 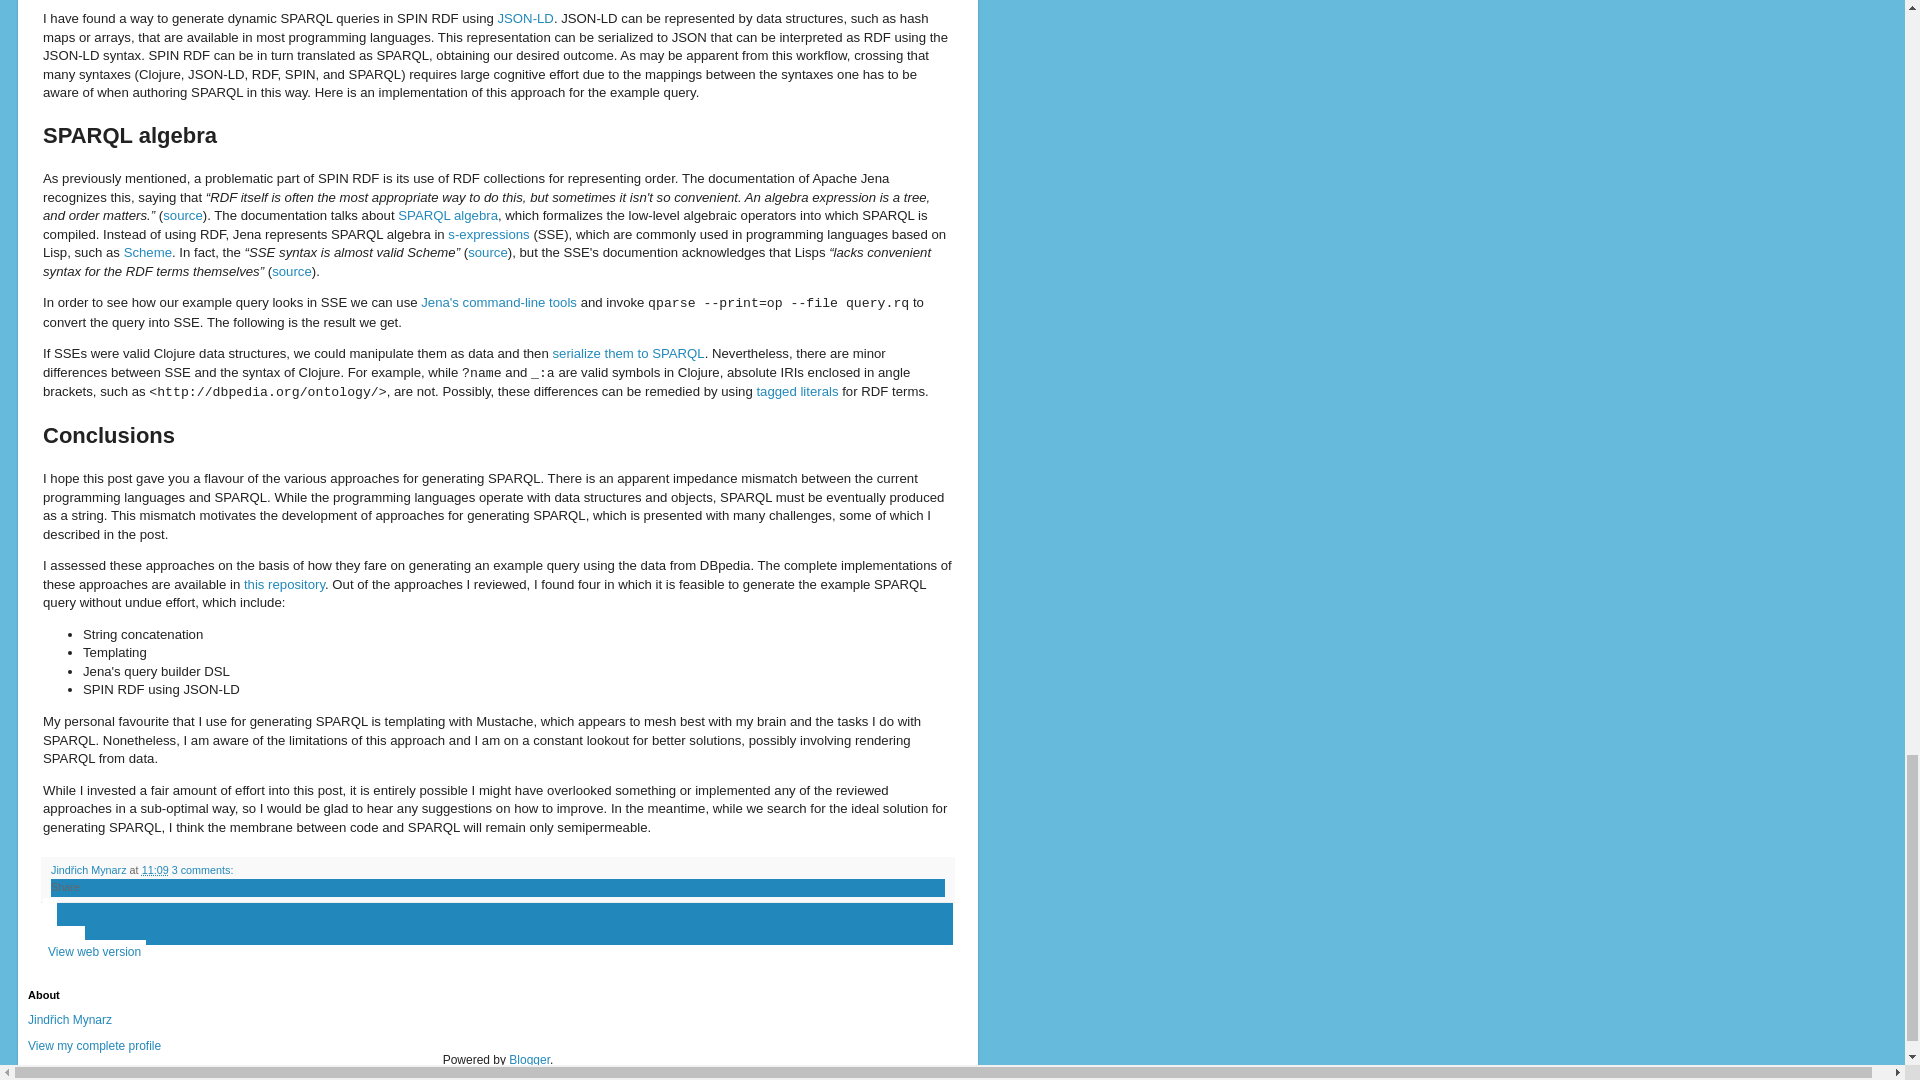 What do you see at coordinates (50, 910) in the screenshot?
I see `Newer Posts` at bounding box center [50, 910].